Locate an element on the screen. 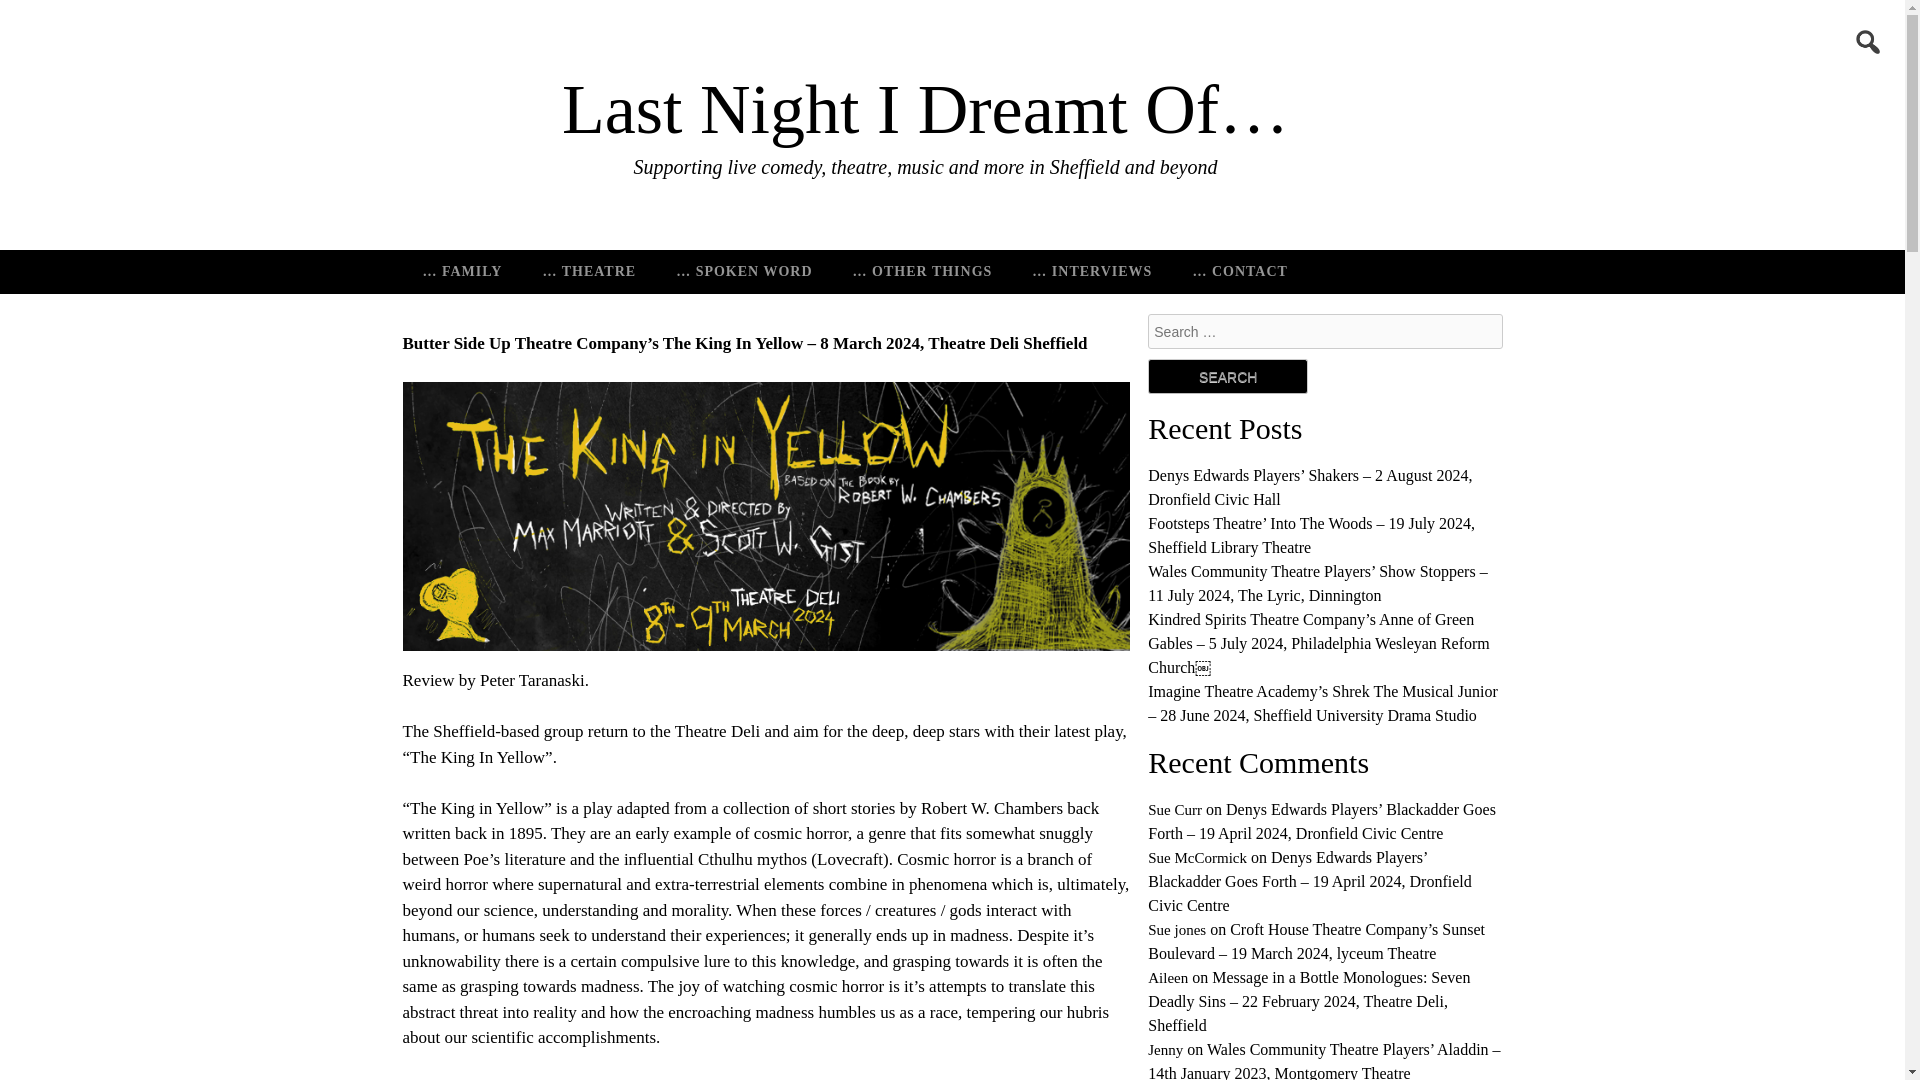 This screenshot has width=1920, height=1080. Search is located at coordinates (80, 17).